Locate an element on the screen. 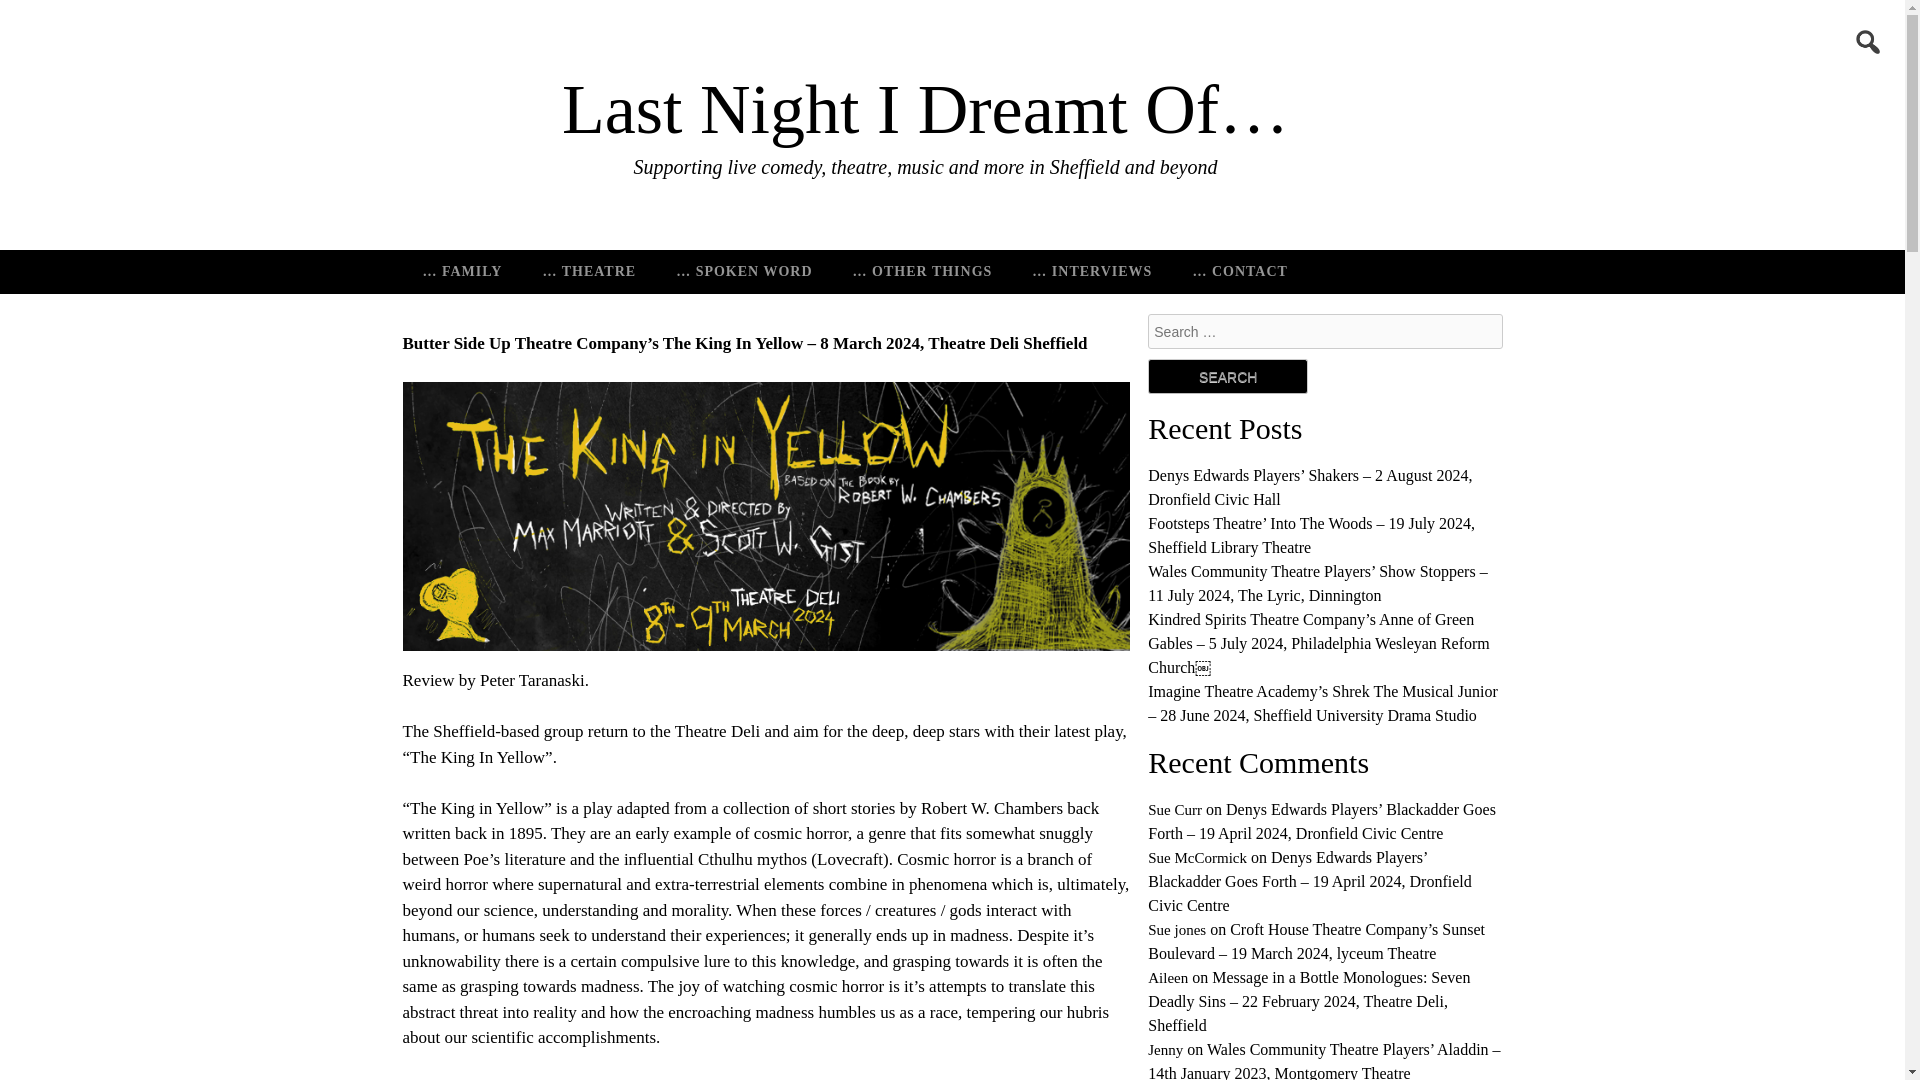 This screenshot has width=1920, height=1080. Search is located at coordinates (80, 17).